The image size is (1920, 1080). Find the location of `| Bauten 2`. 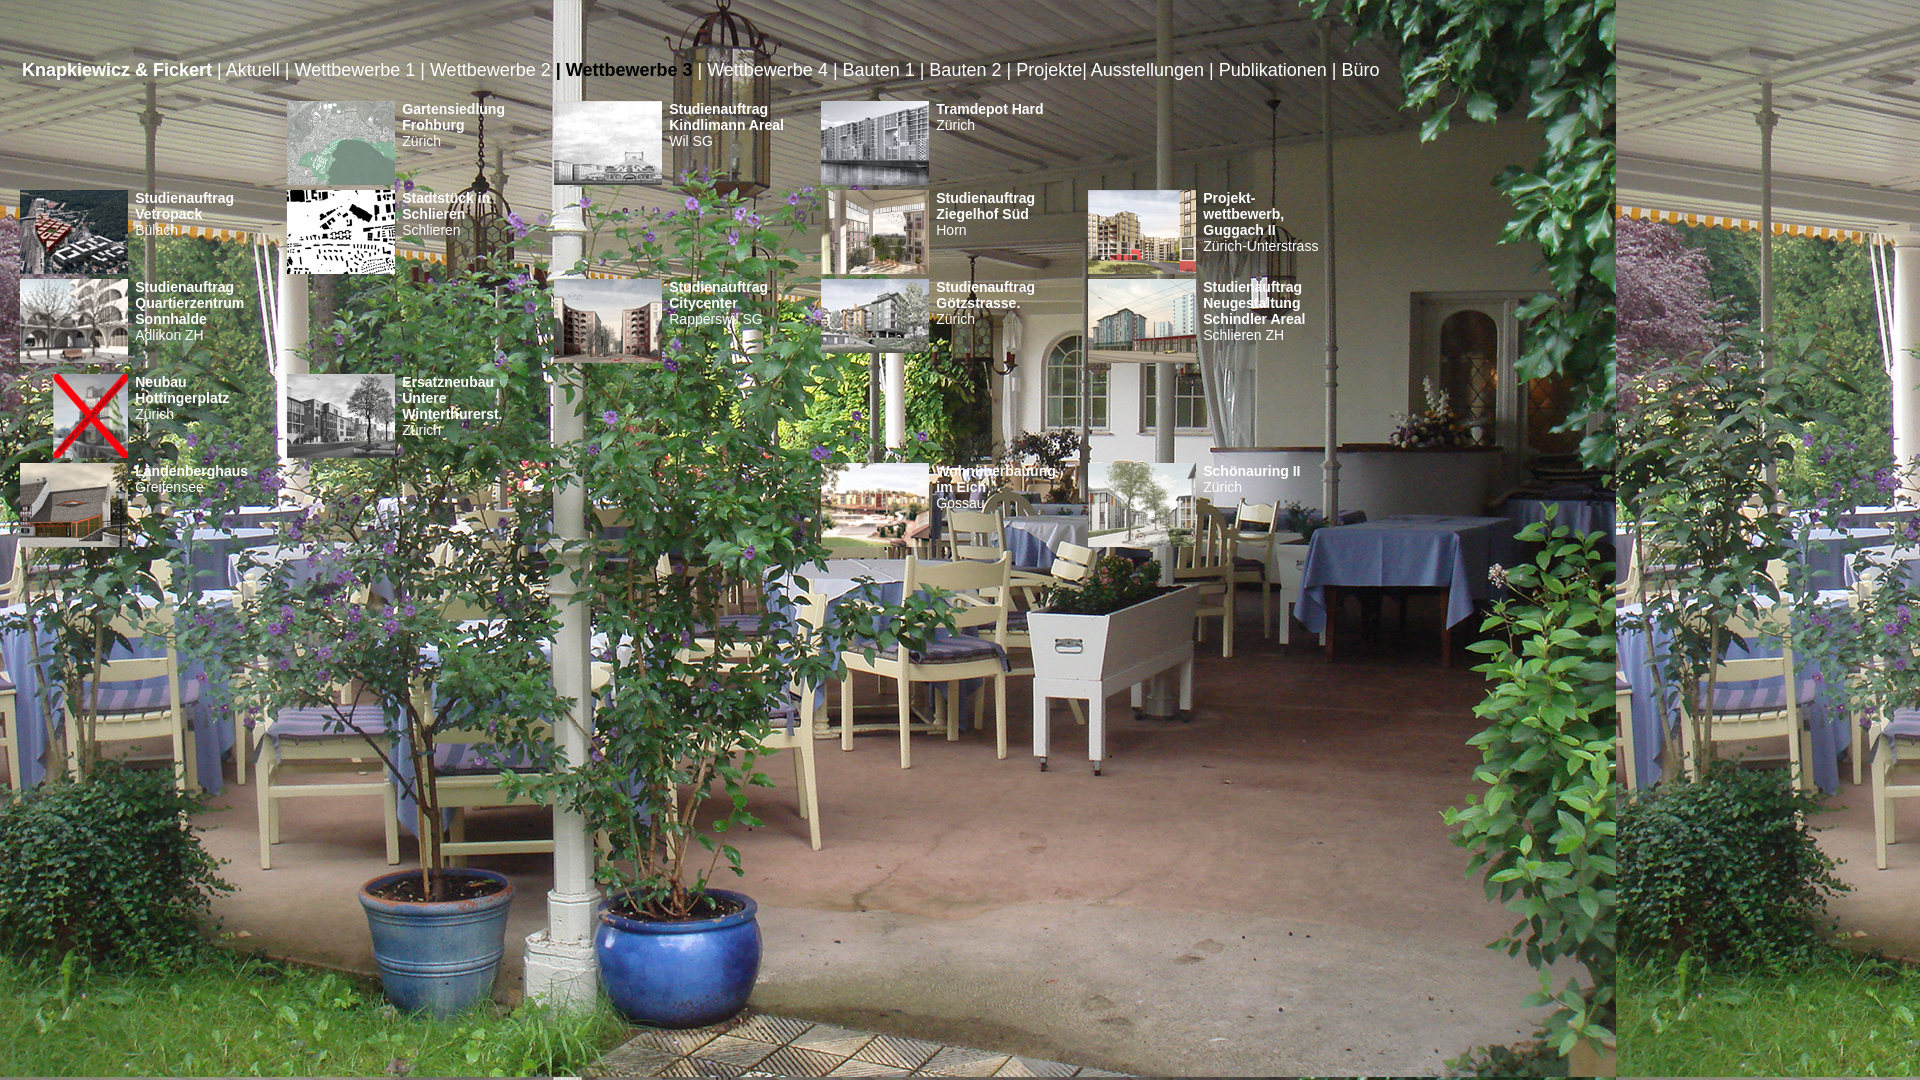

| Bauten 2 is located at coordinates (961, 70).